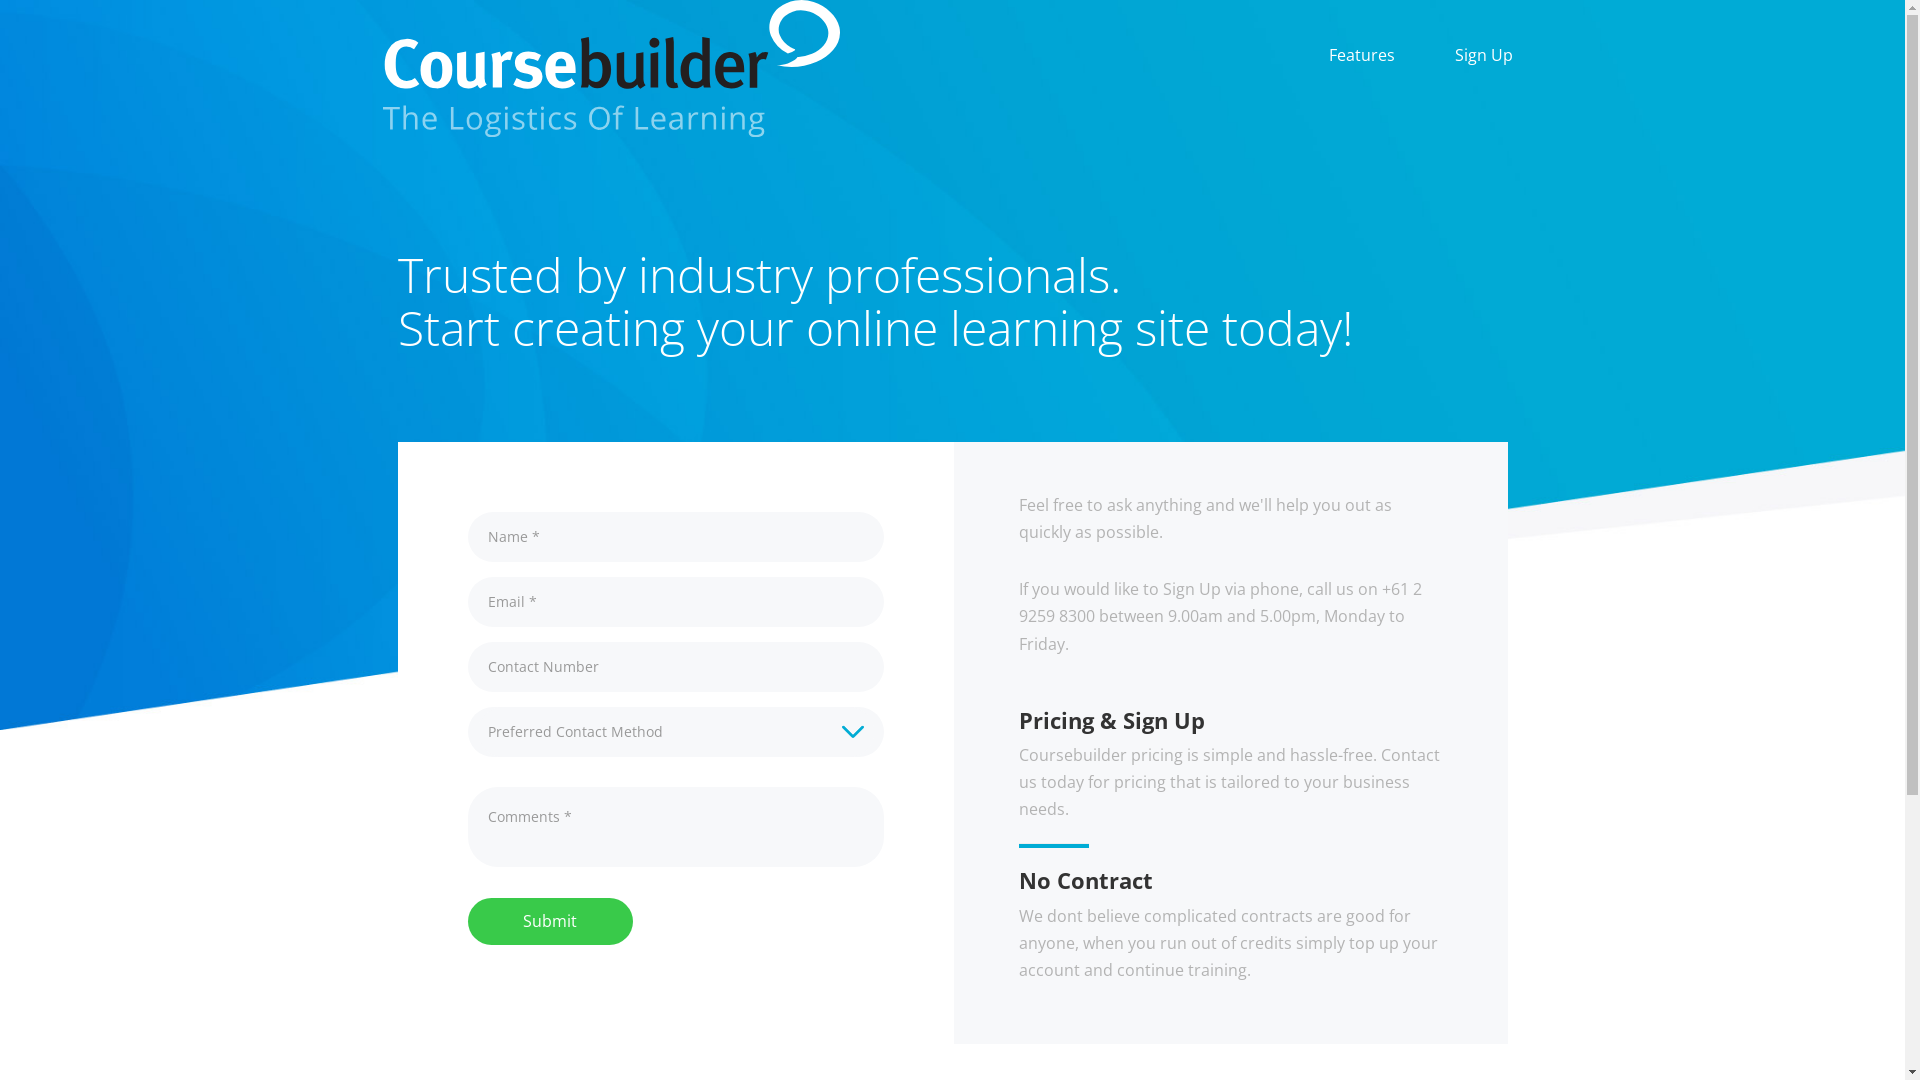  What do you see at coordinates (550, 922) in the screenshot?
I see `Submit` at bounding box center [550, 922].